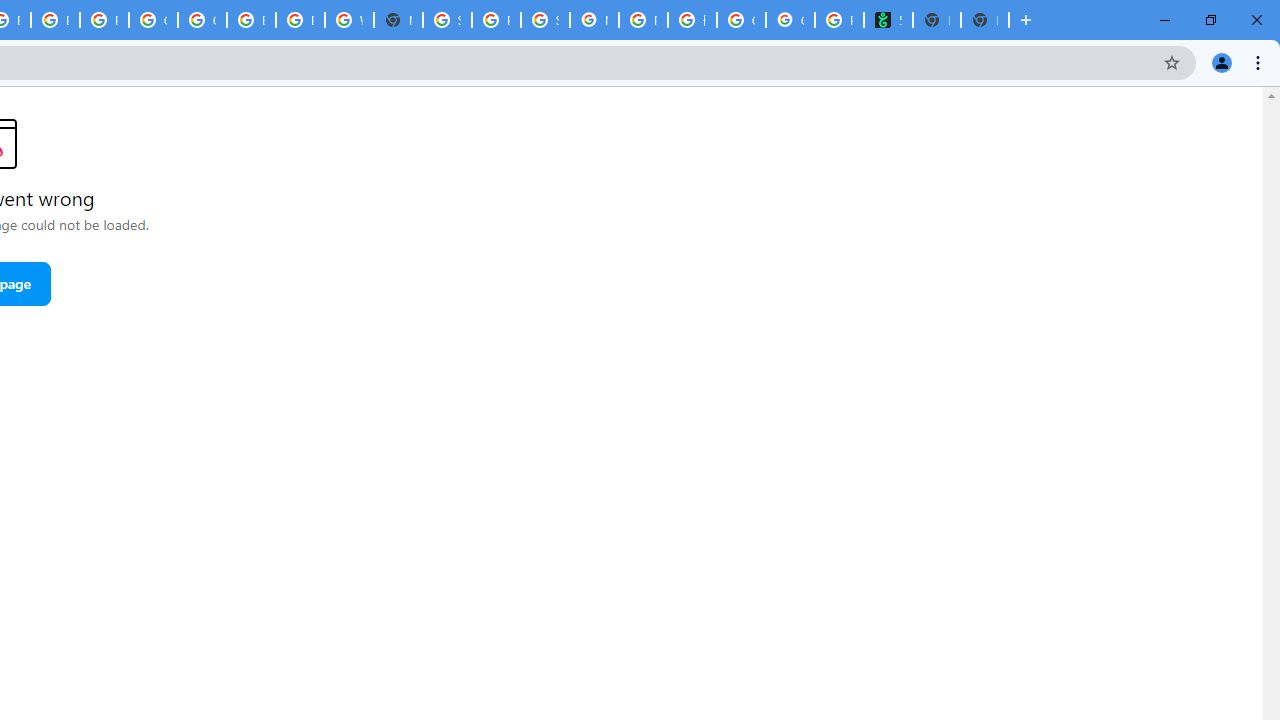  What do you see at coordinates (398, 20) in the screenshot?
I see `New Tab` at bounding box center [398, 20].